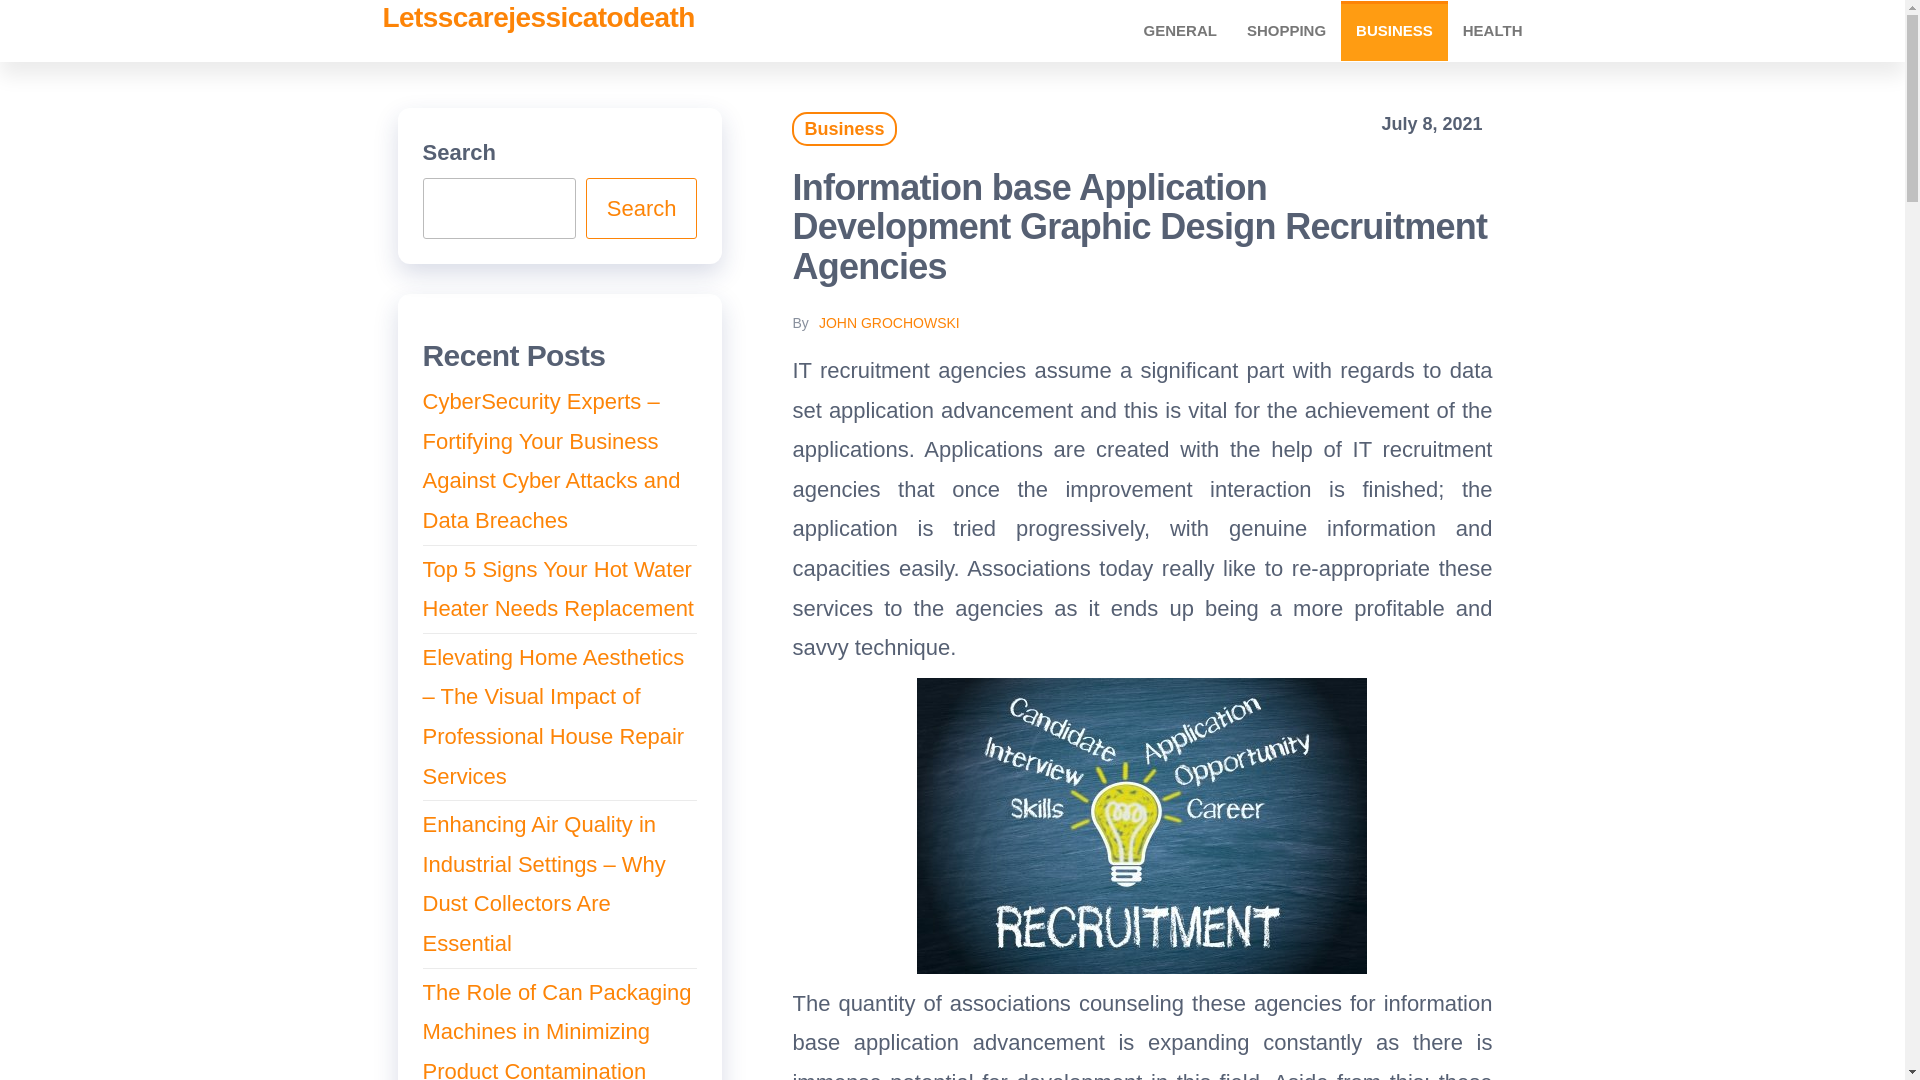 The height and width of the screenshot is (1080, 1920). What do you see at coordinates (844, 128) in the screenshot?
I see `Business` at bounding box center [844, 128].